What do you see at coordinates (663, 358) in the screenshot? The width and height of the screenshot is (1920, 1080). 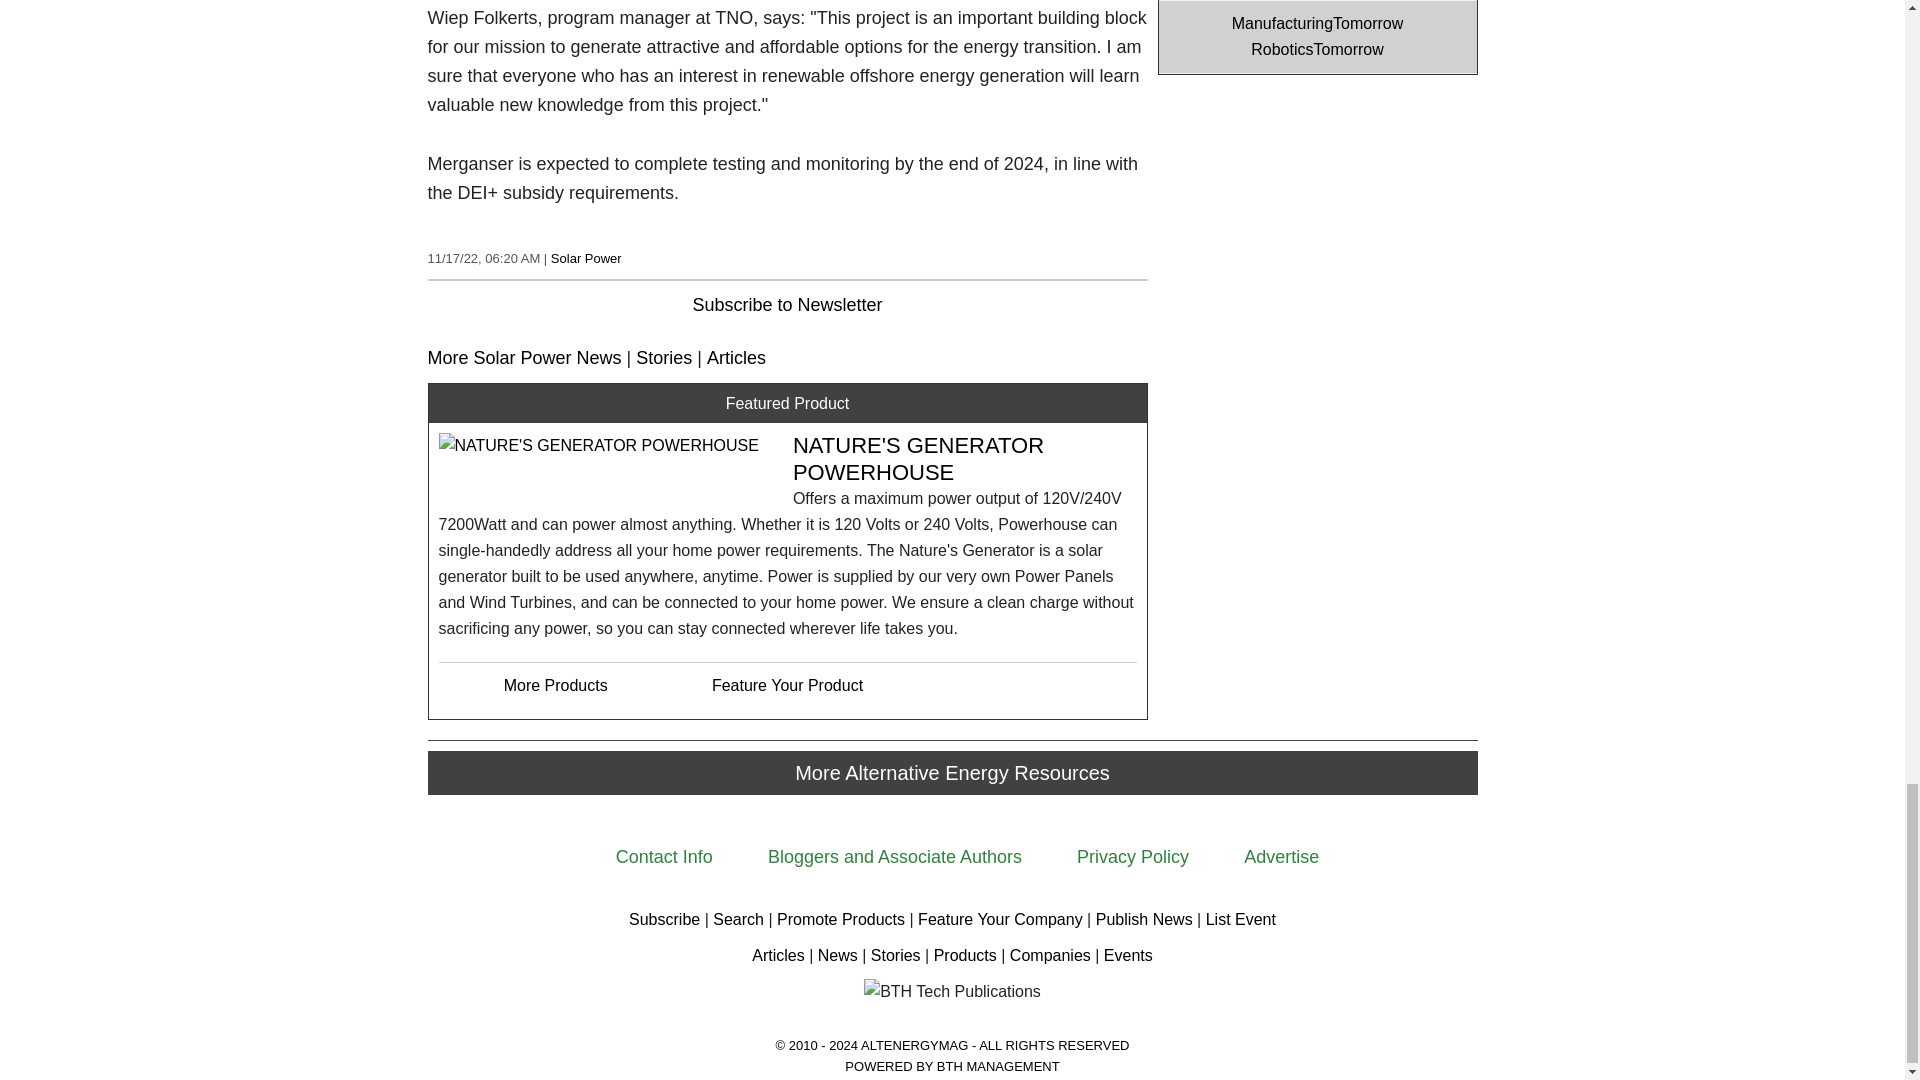 I see `Stories` at bounding box center [663, 358].